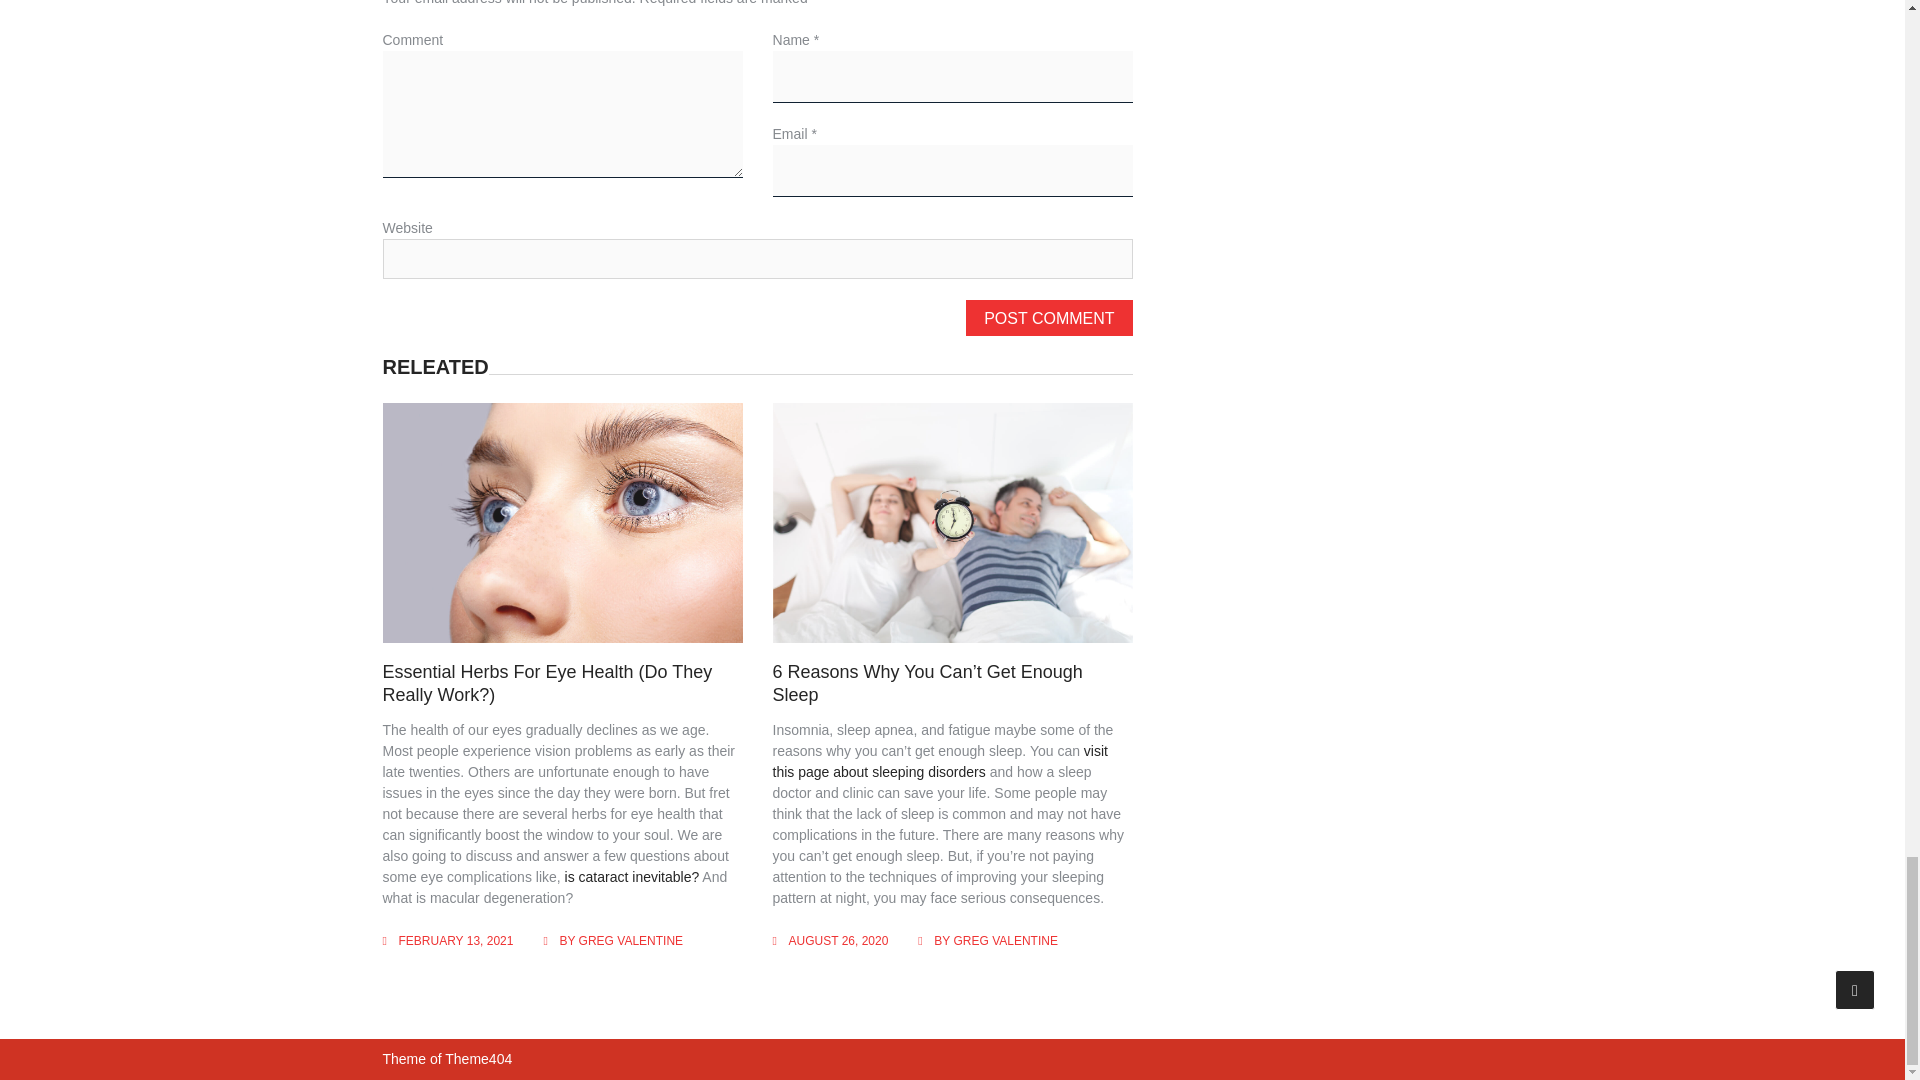 This screenshot has height=1080, width=1920. I want to click on FEBRUARY 13, 2021, so click(454, 941).